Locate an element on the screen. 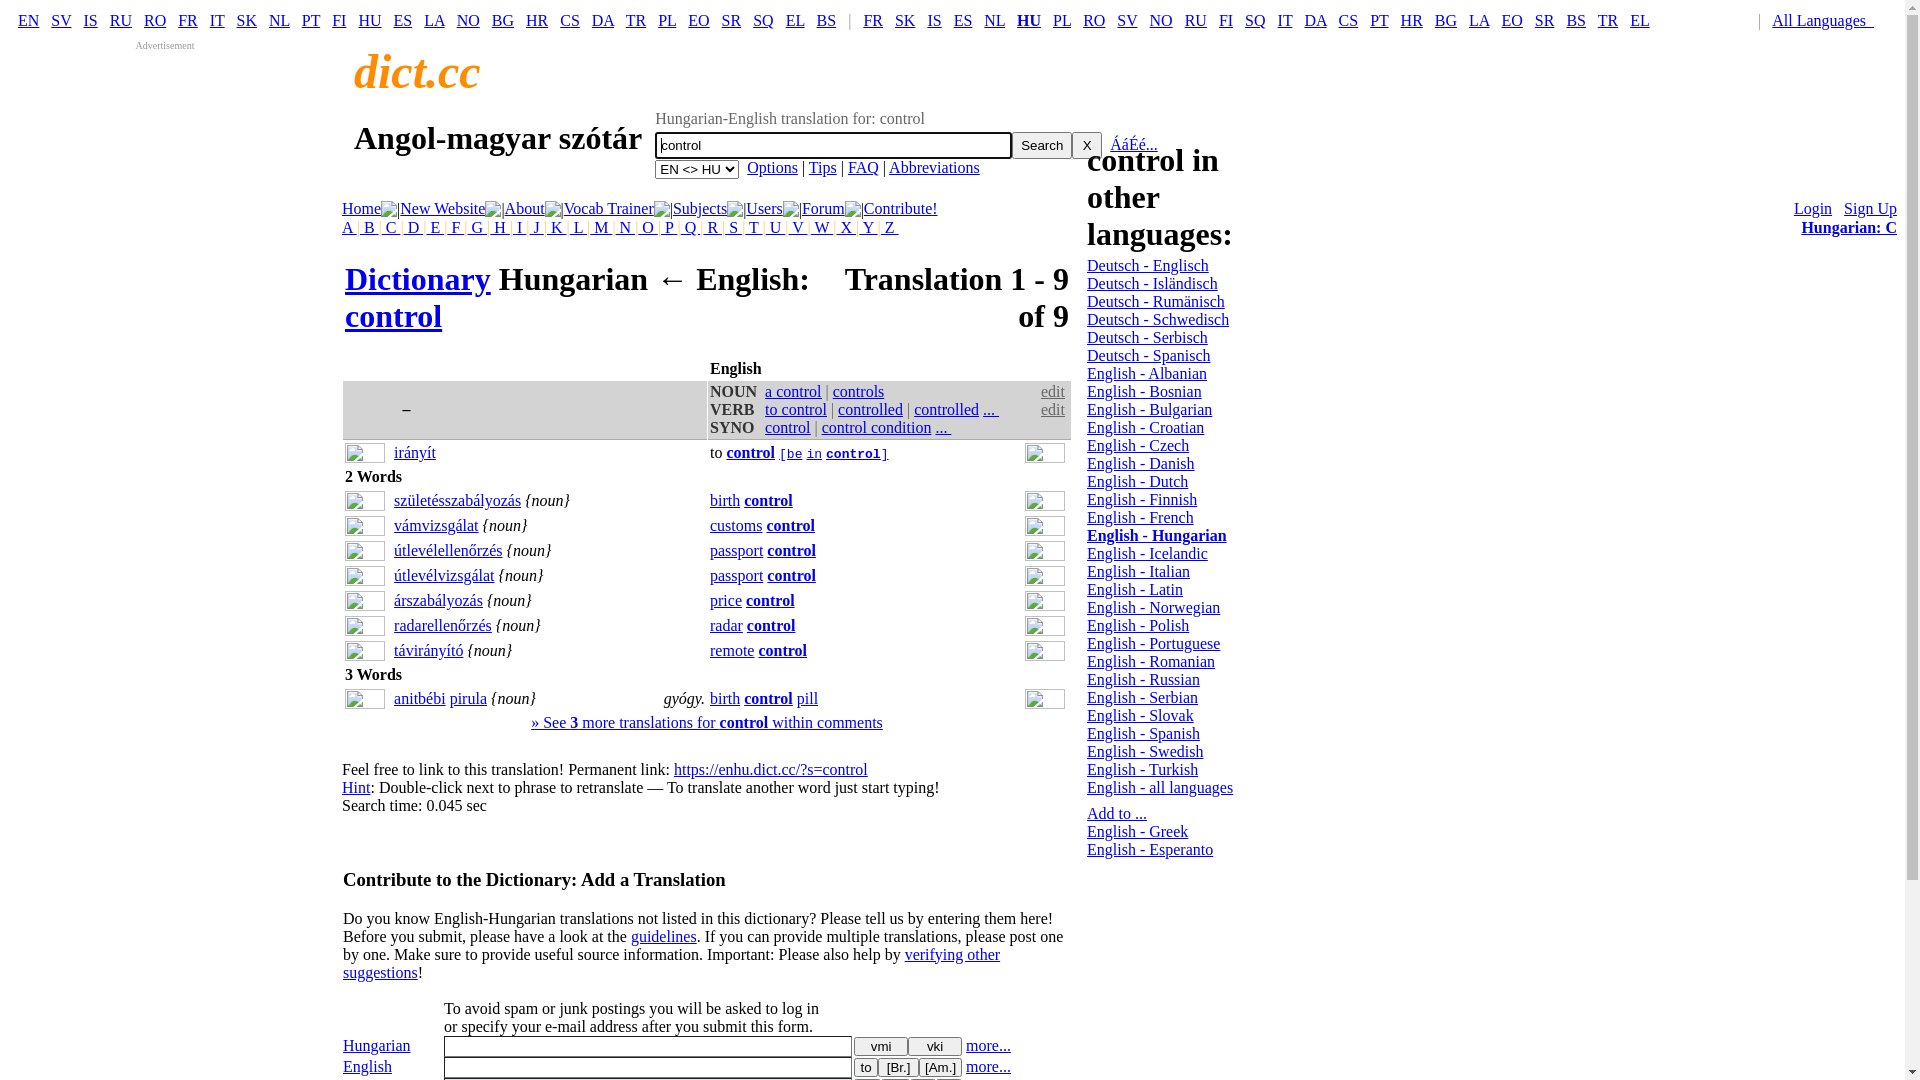 Image resolution: width=1920 pixels, height=1080 pixels. Search is located at coordinates (1042, 146).